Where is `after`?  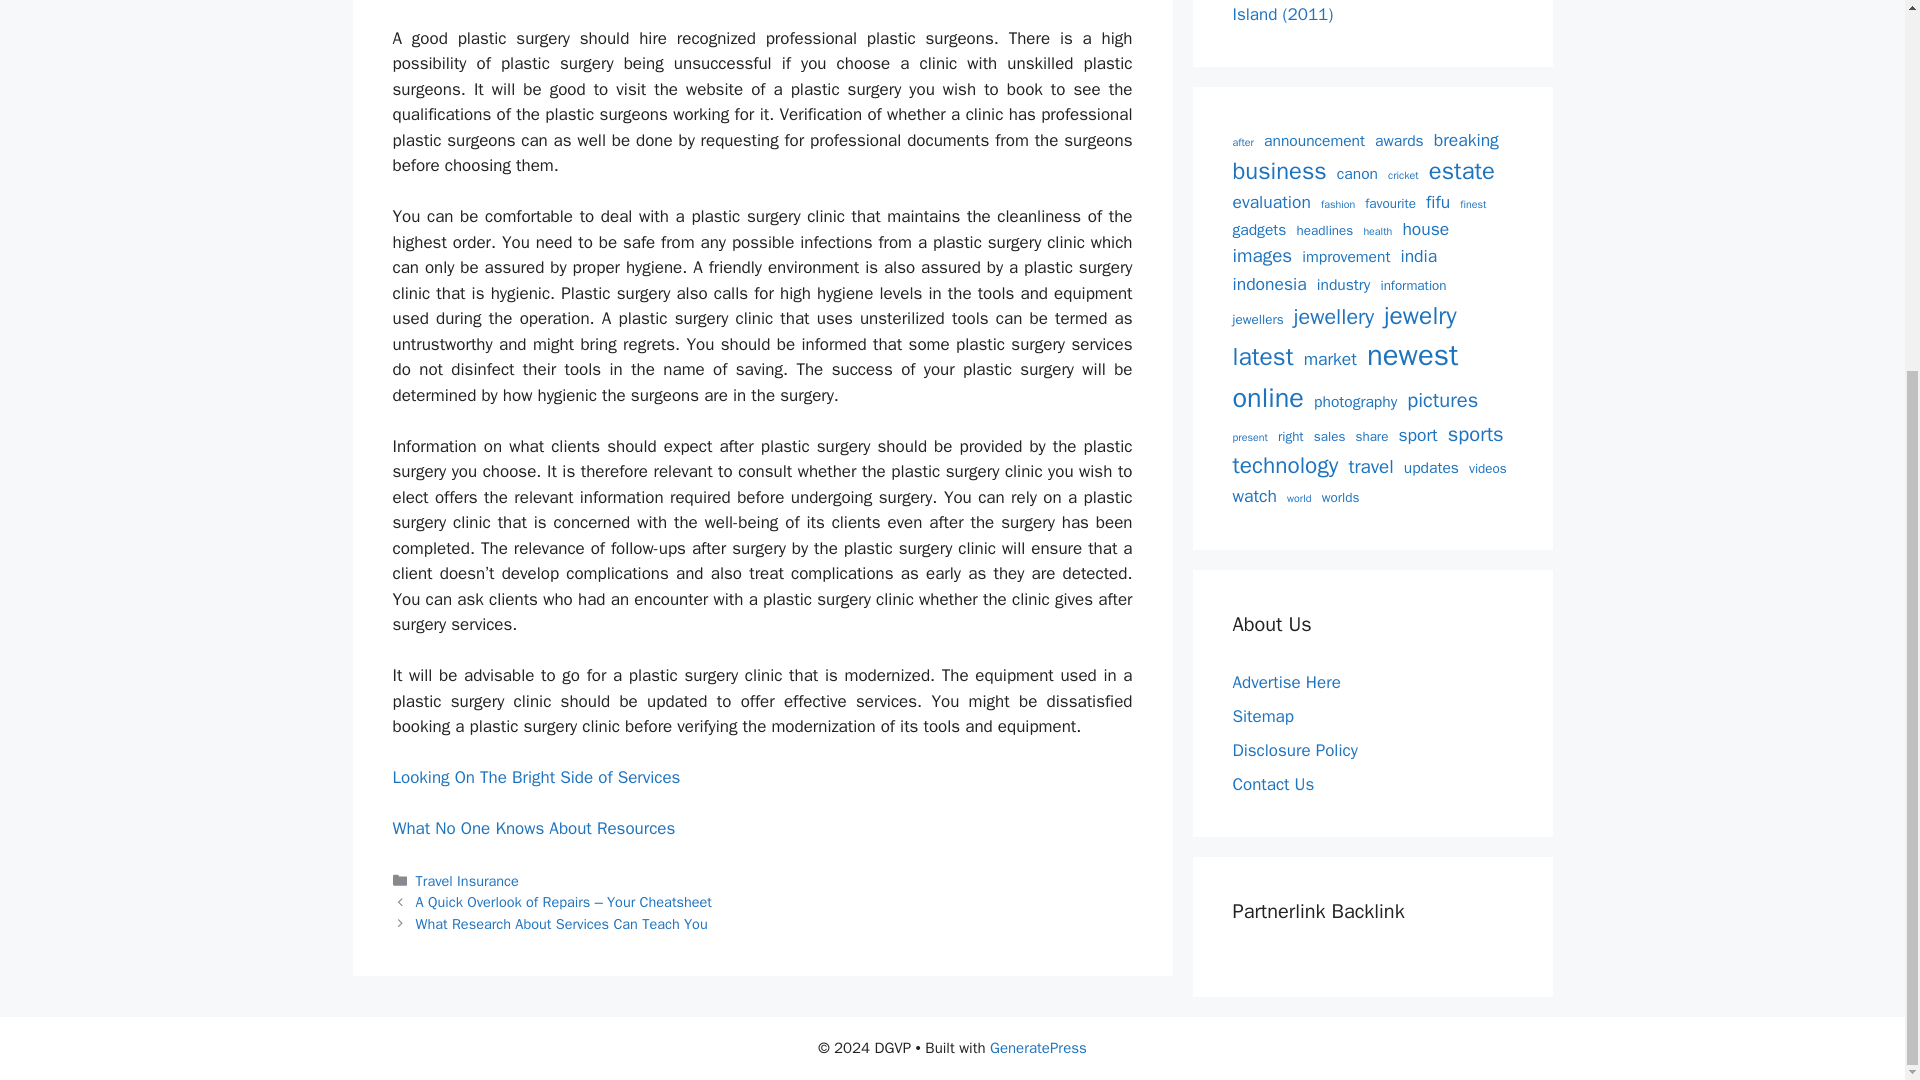 after is located at coordinates (1242, 143).